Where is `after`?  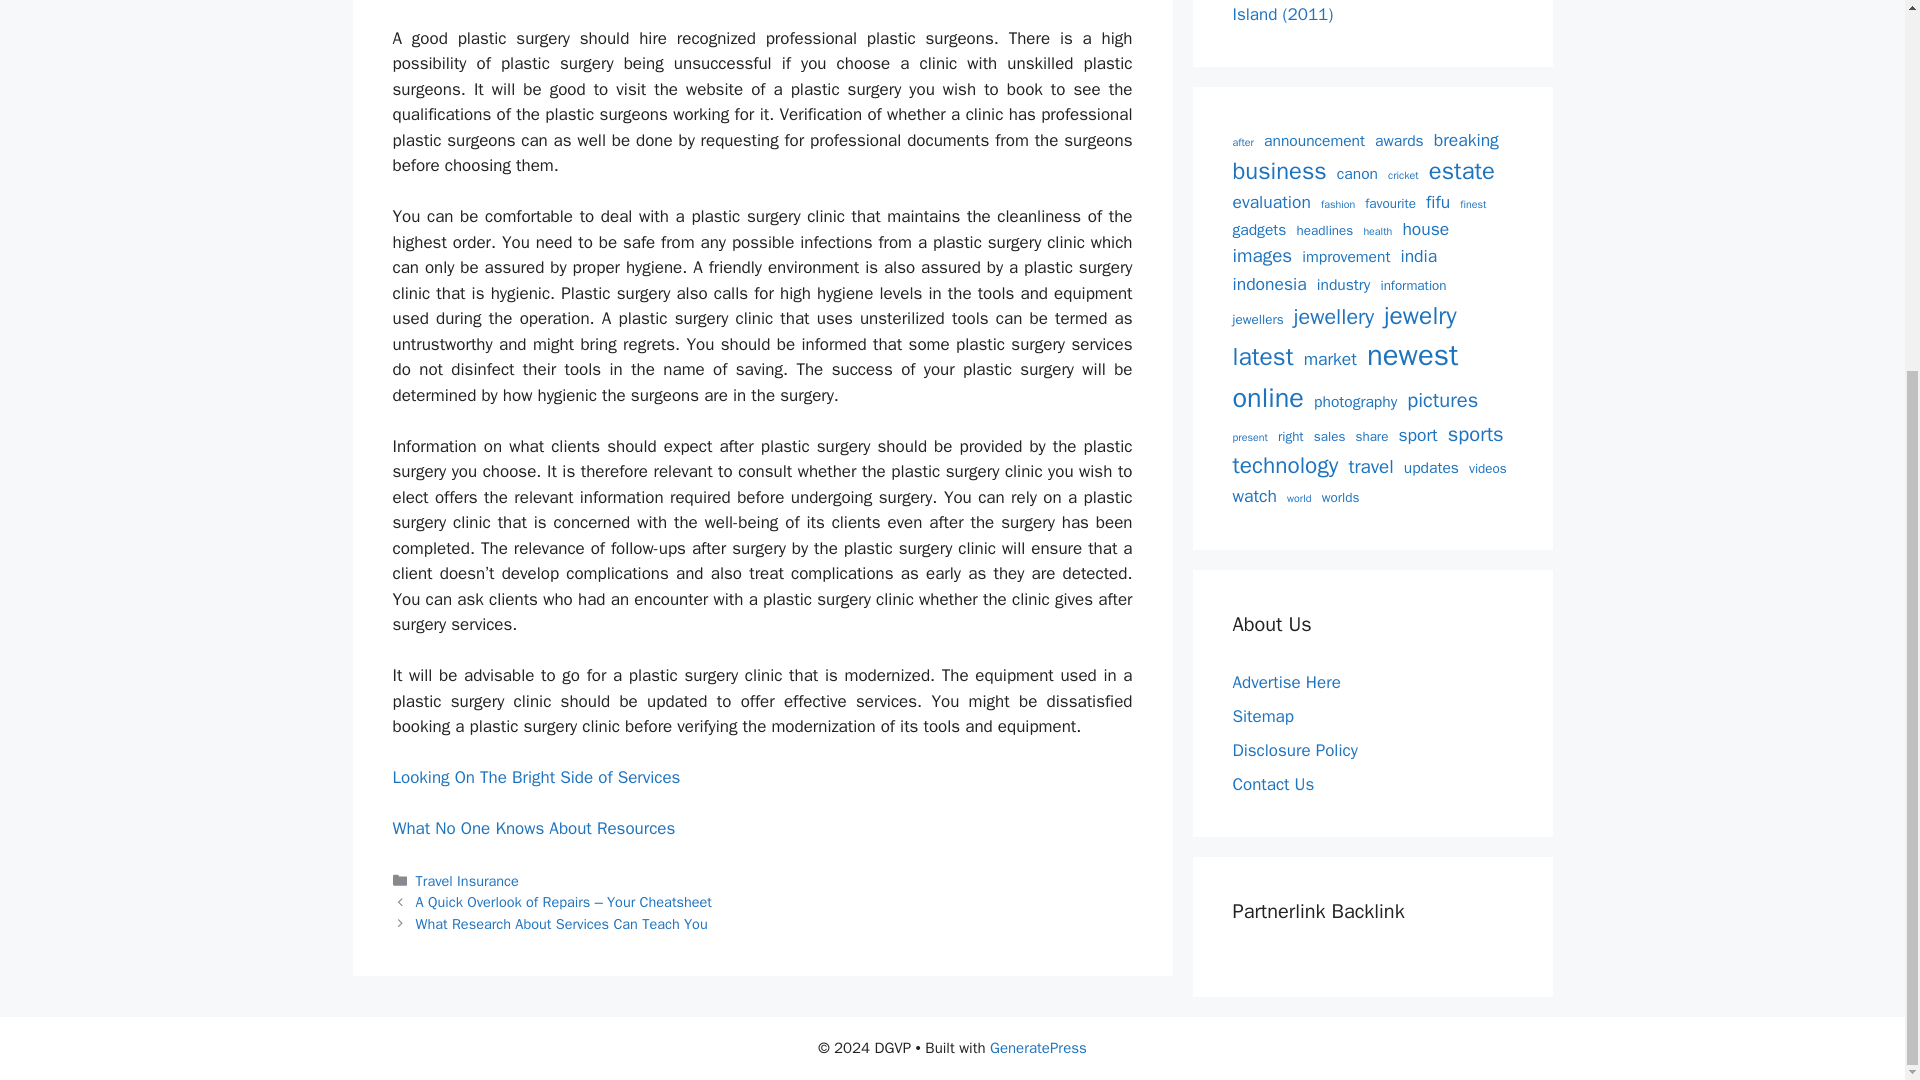 after is located at coordinates (1242, 143).